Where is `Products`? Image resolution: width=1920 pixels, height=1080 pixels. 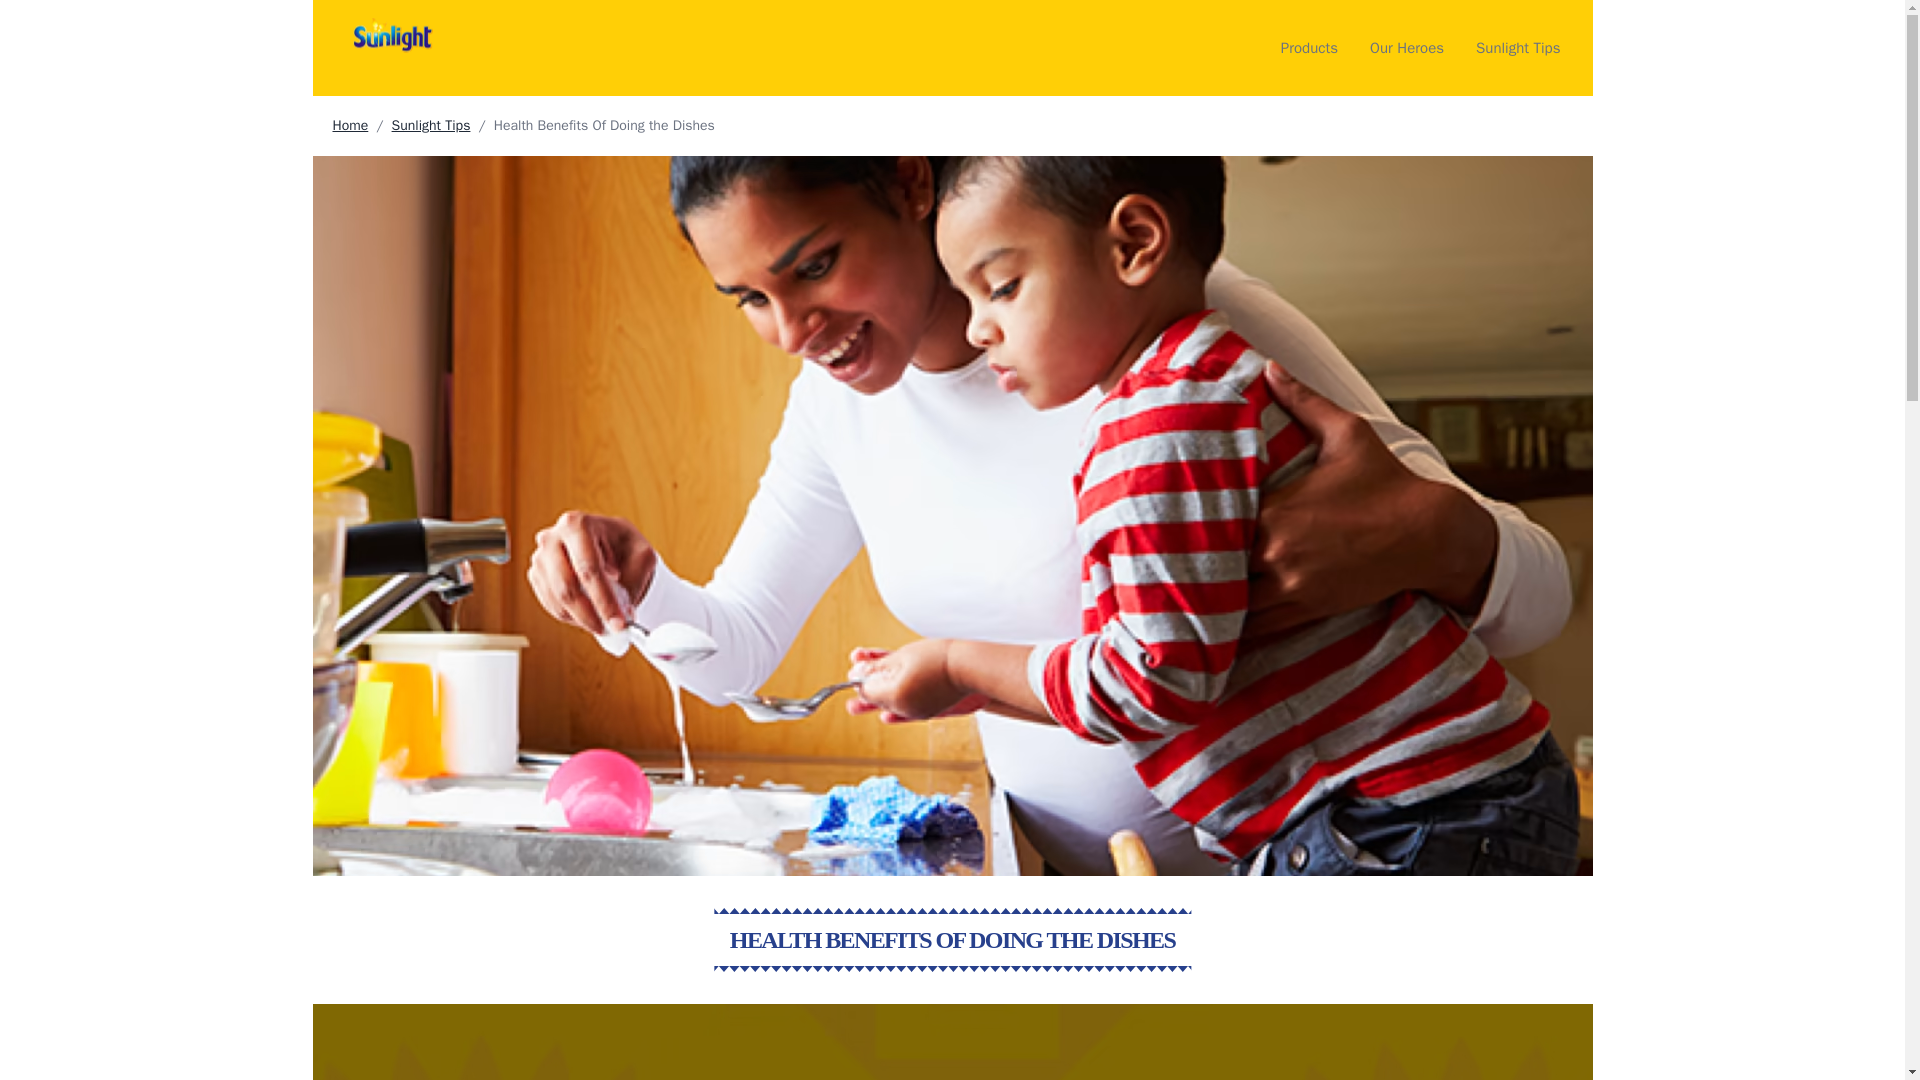
Products is located at coordinates (1309, 48).